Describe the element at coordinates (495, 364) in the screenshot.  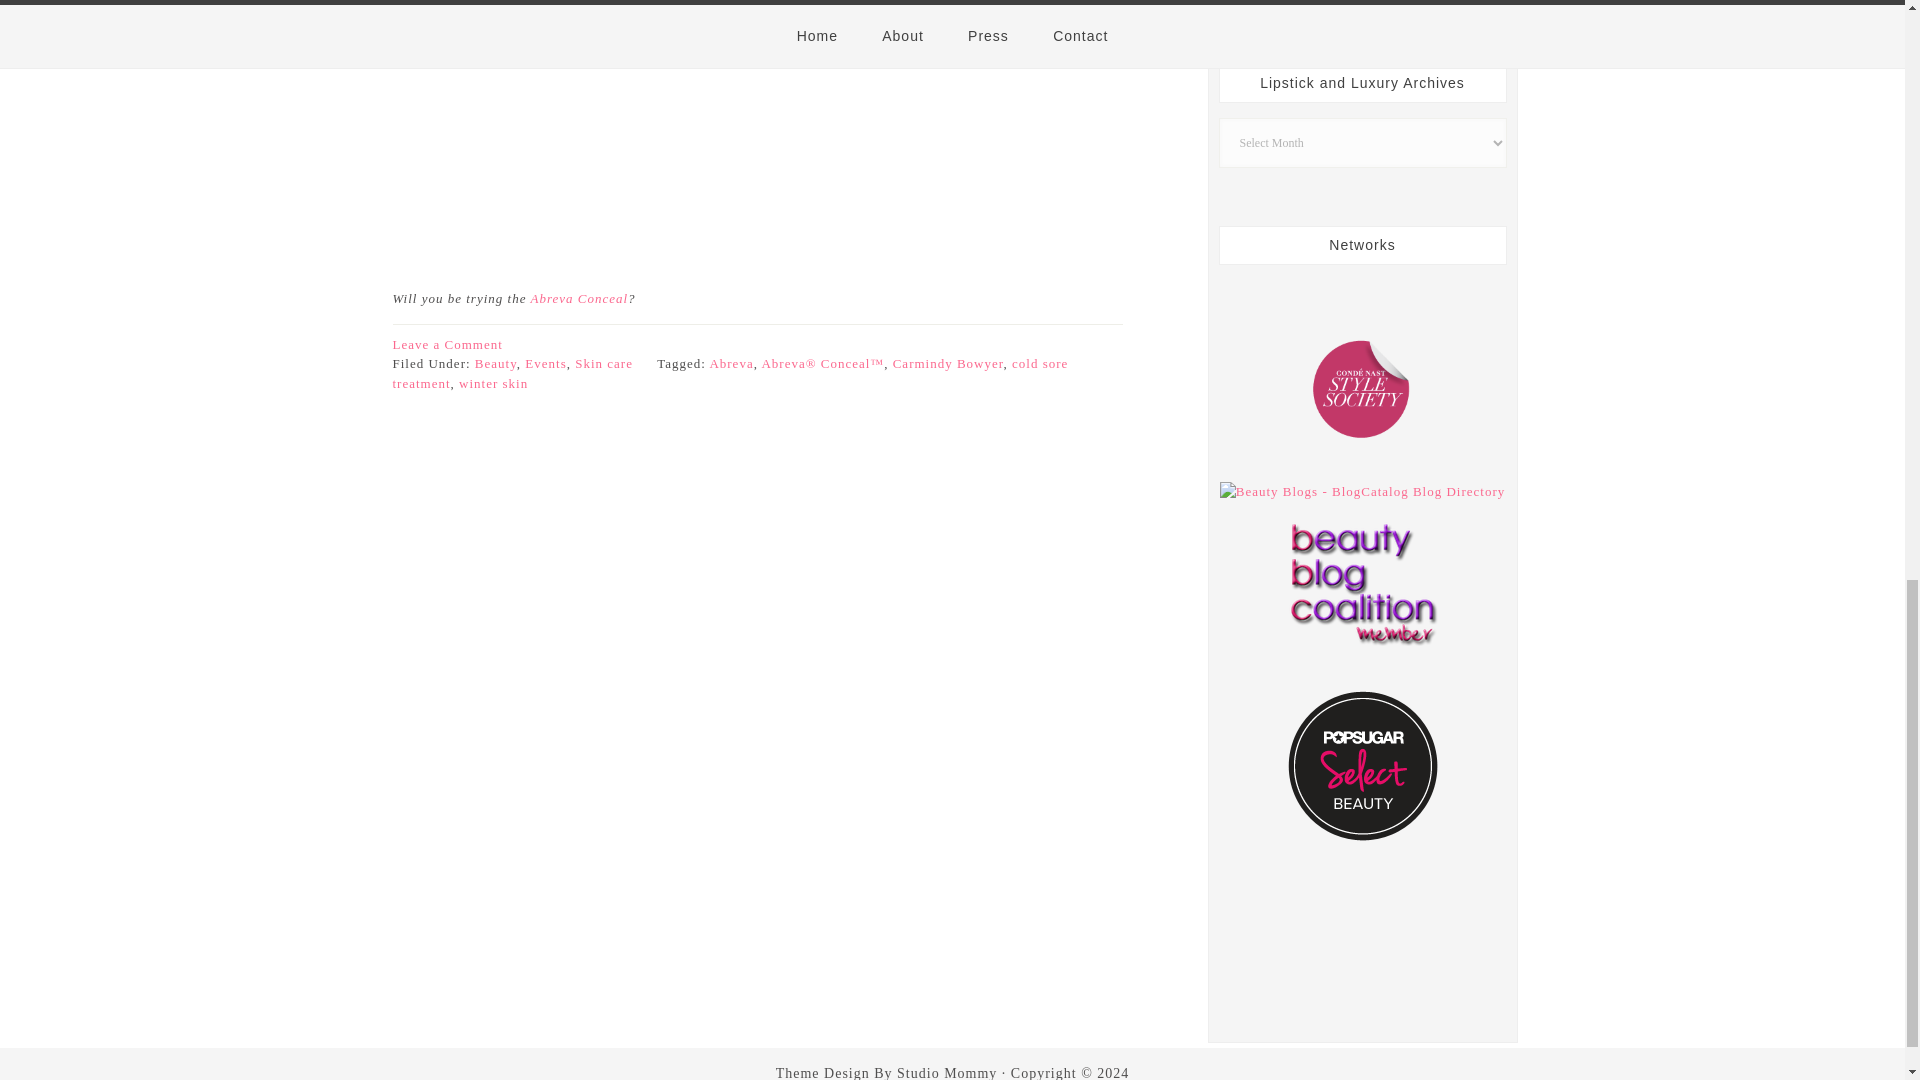
I see `Beauty` at that location.